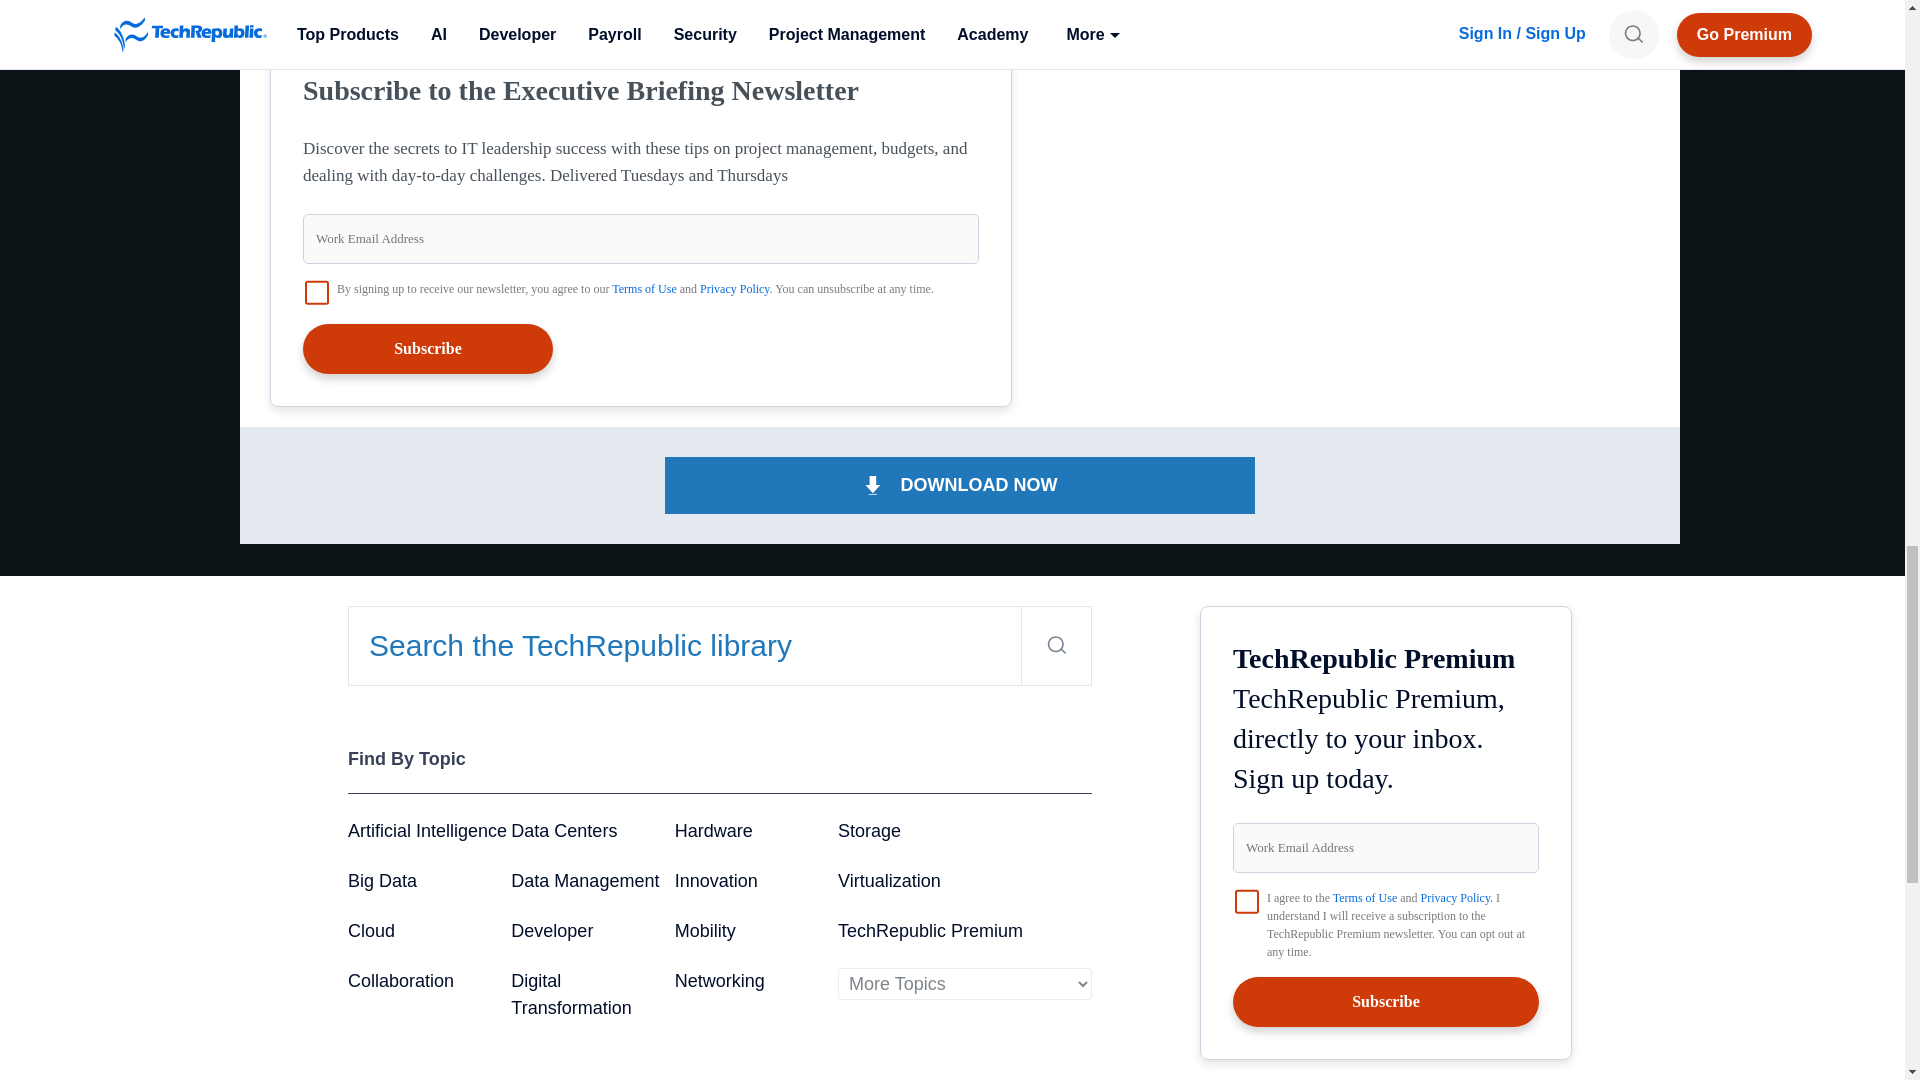 The height and width of the screenshot is (1080, 1920). Describe the element at coordinates (734, 288) in the screenshot. I see `Privacy Policy` at that location.